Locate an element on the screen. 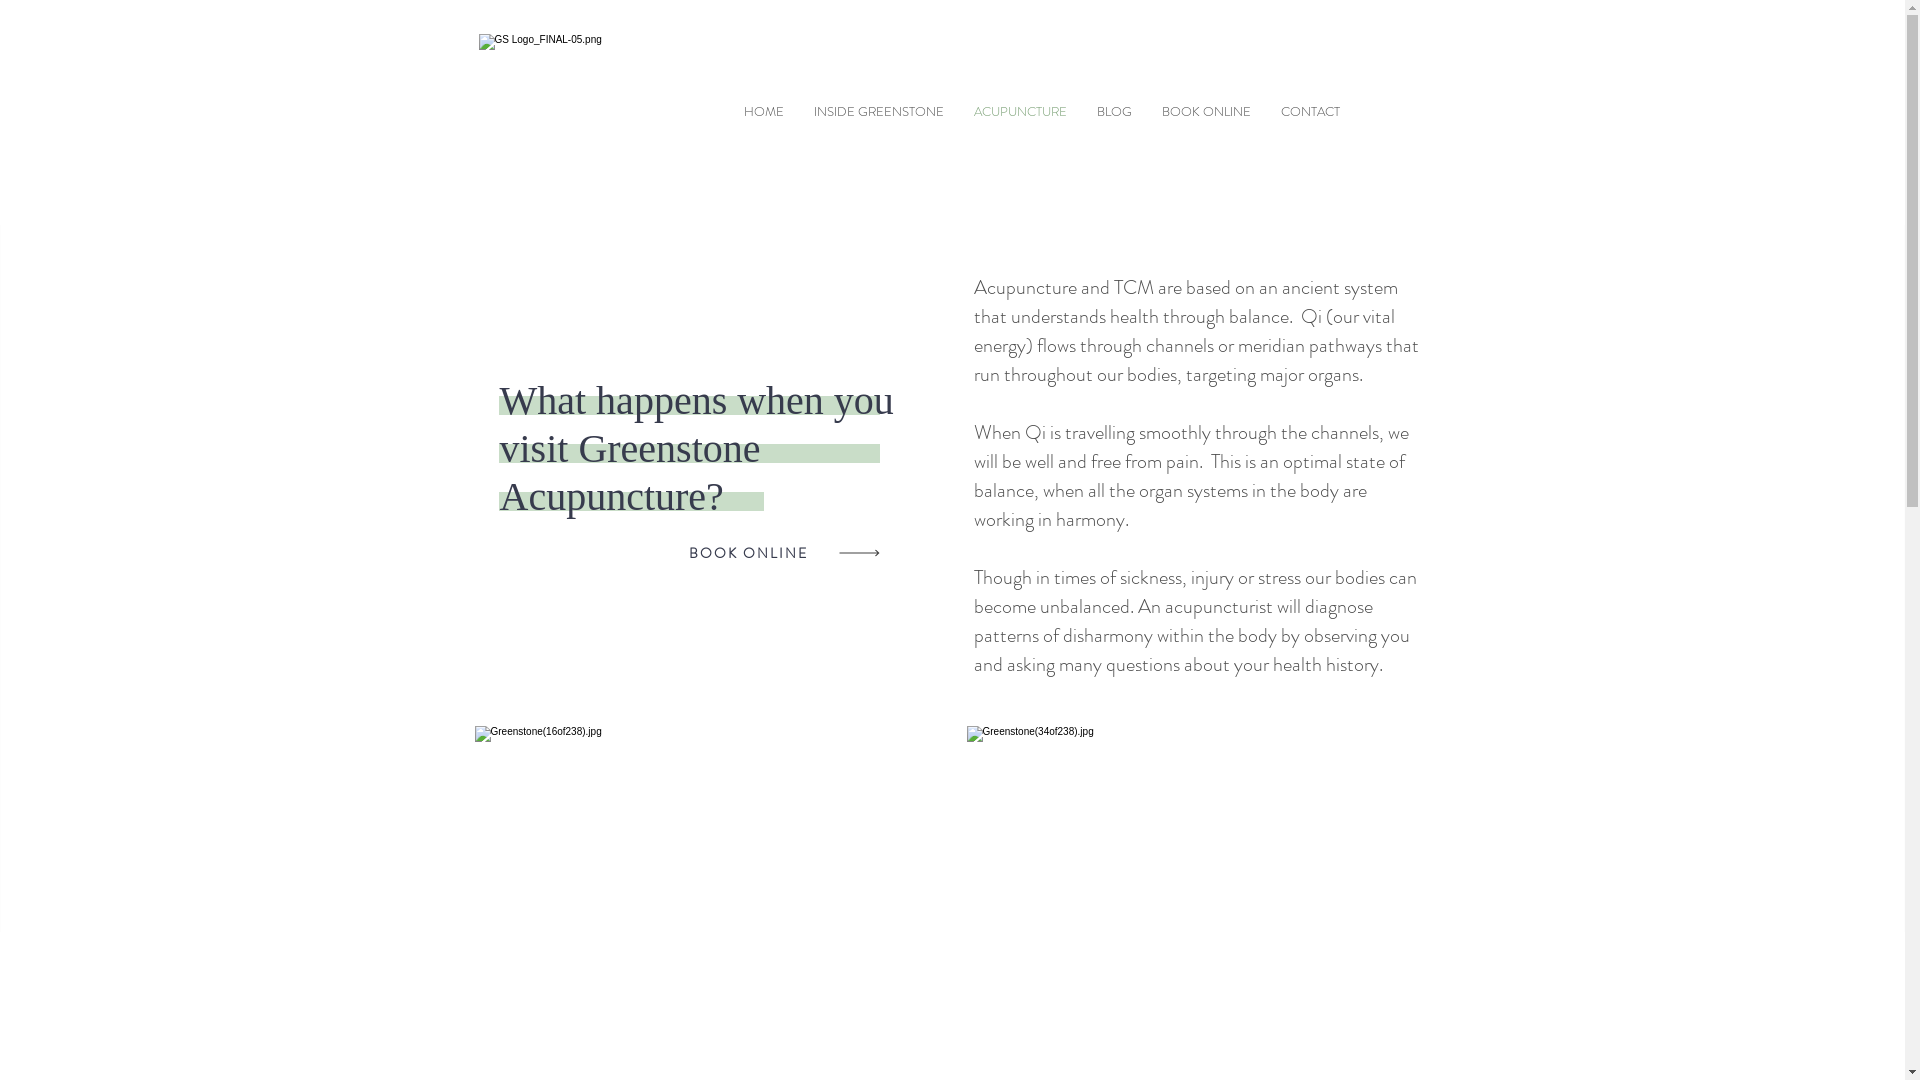 The height and width of the screenshot is (1080, 1920). INSIDE GREENSTONE is located at coordinates (878, 112).